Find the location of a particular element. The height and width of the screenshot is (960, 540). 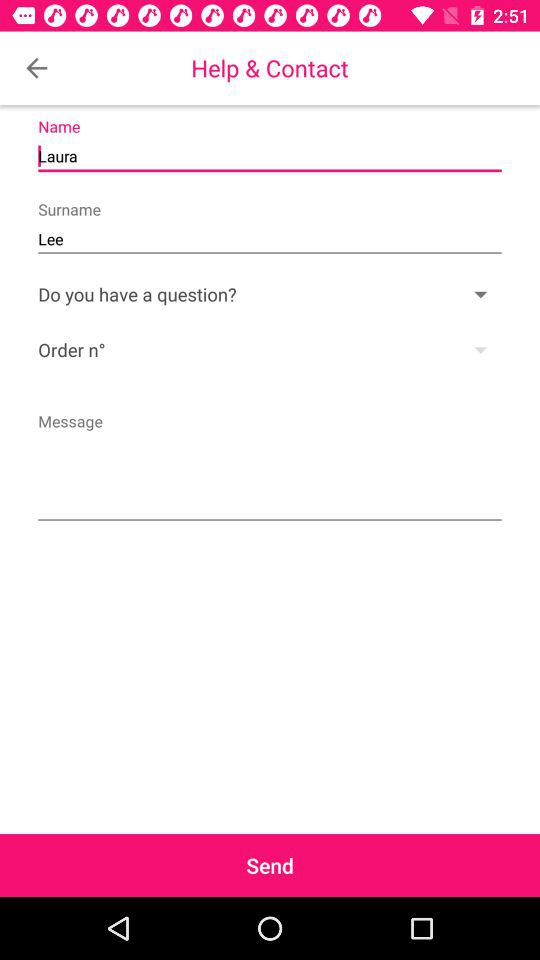

enter the message is located at coordinates (270, 465).